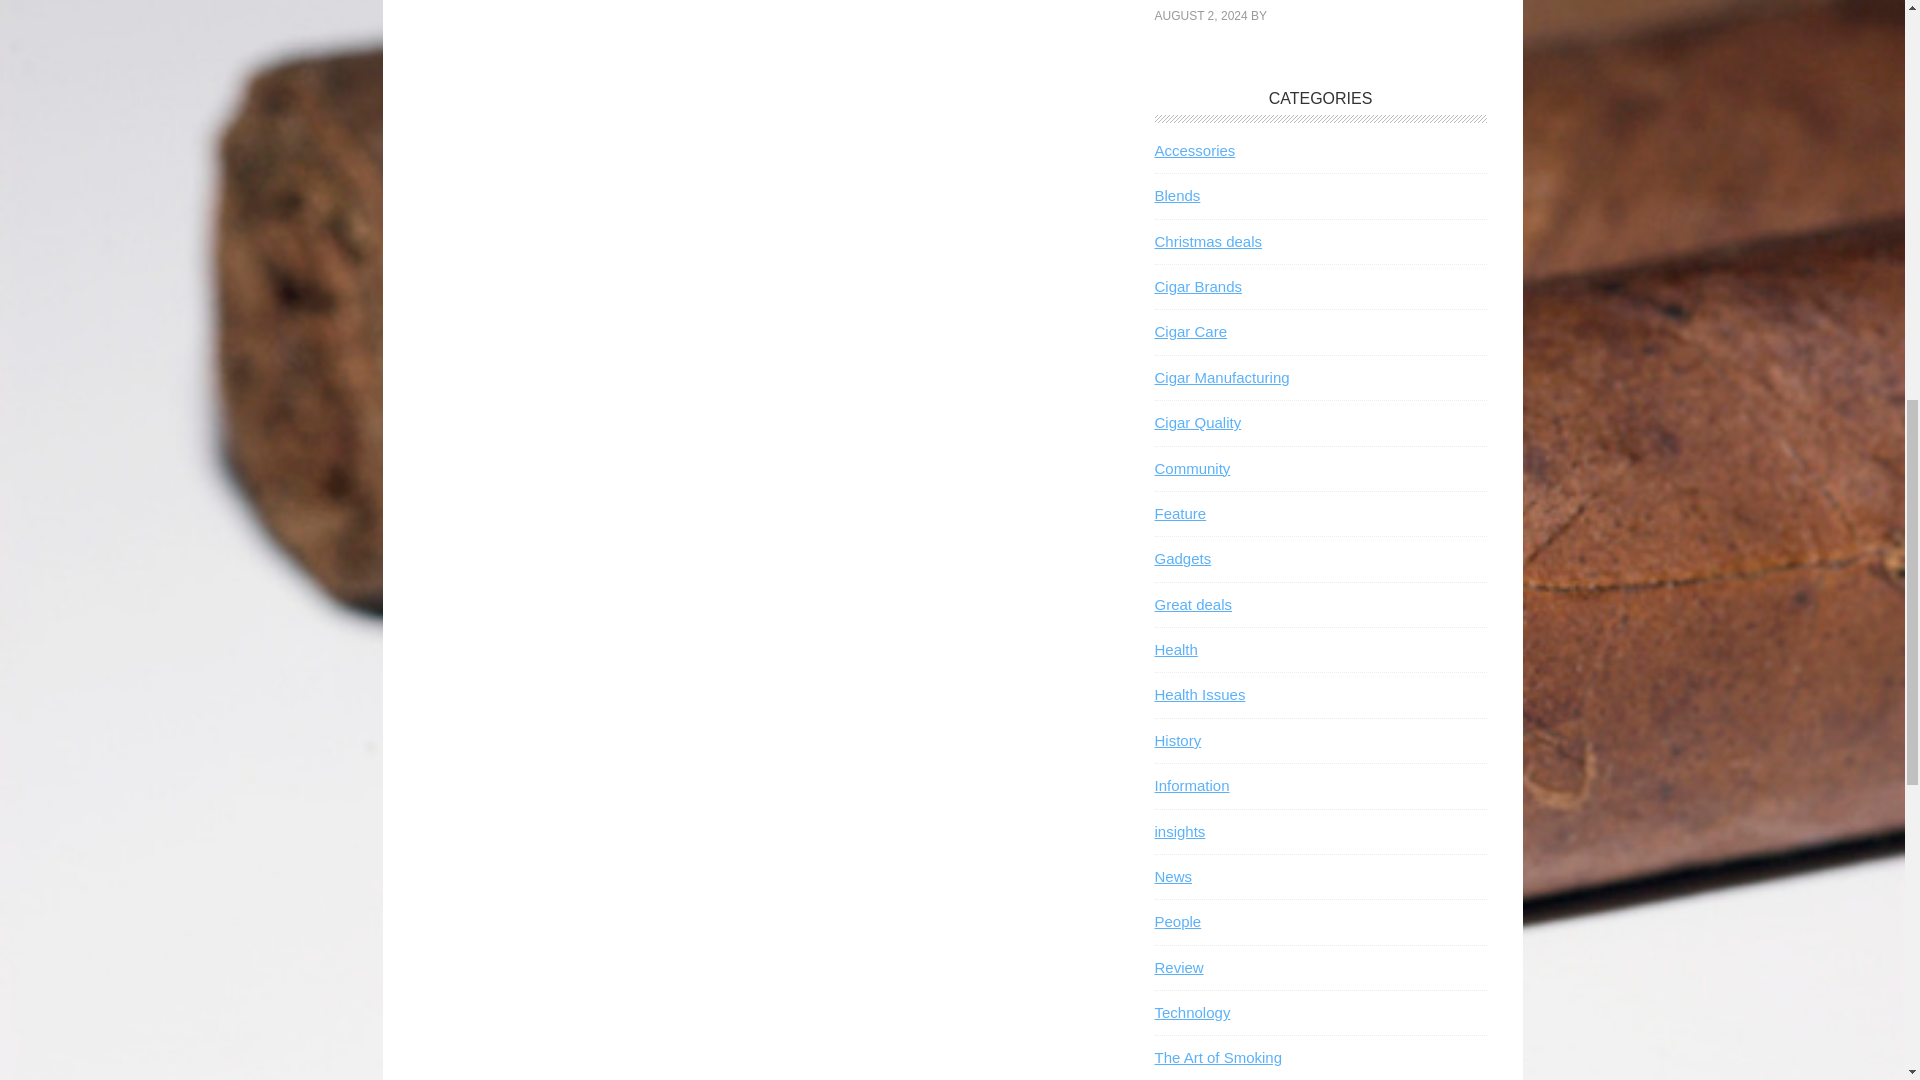 The width and height of the screenshot is (1920, 1080). Describe the element at coordinates (1192, 604) in the screenshot. I see `Great deals` at that location.